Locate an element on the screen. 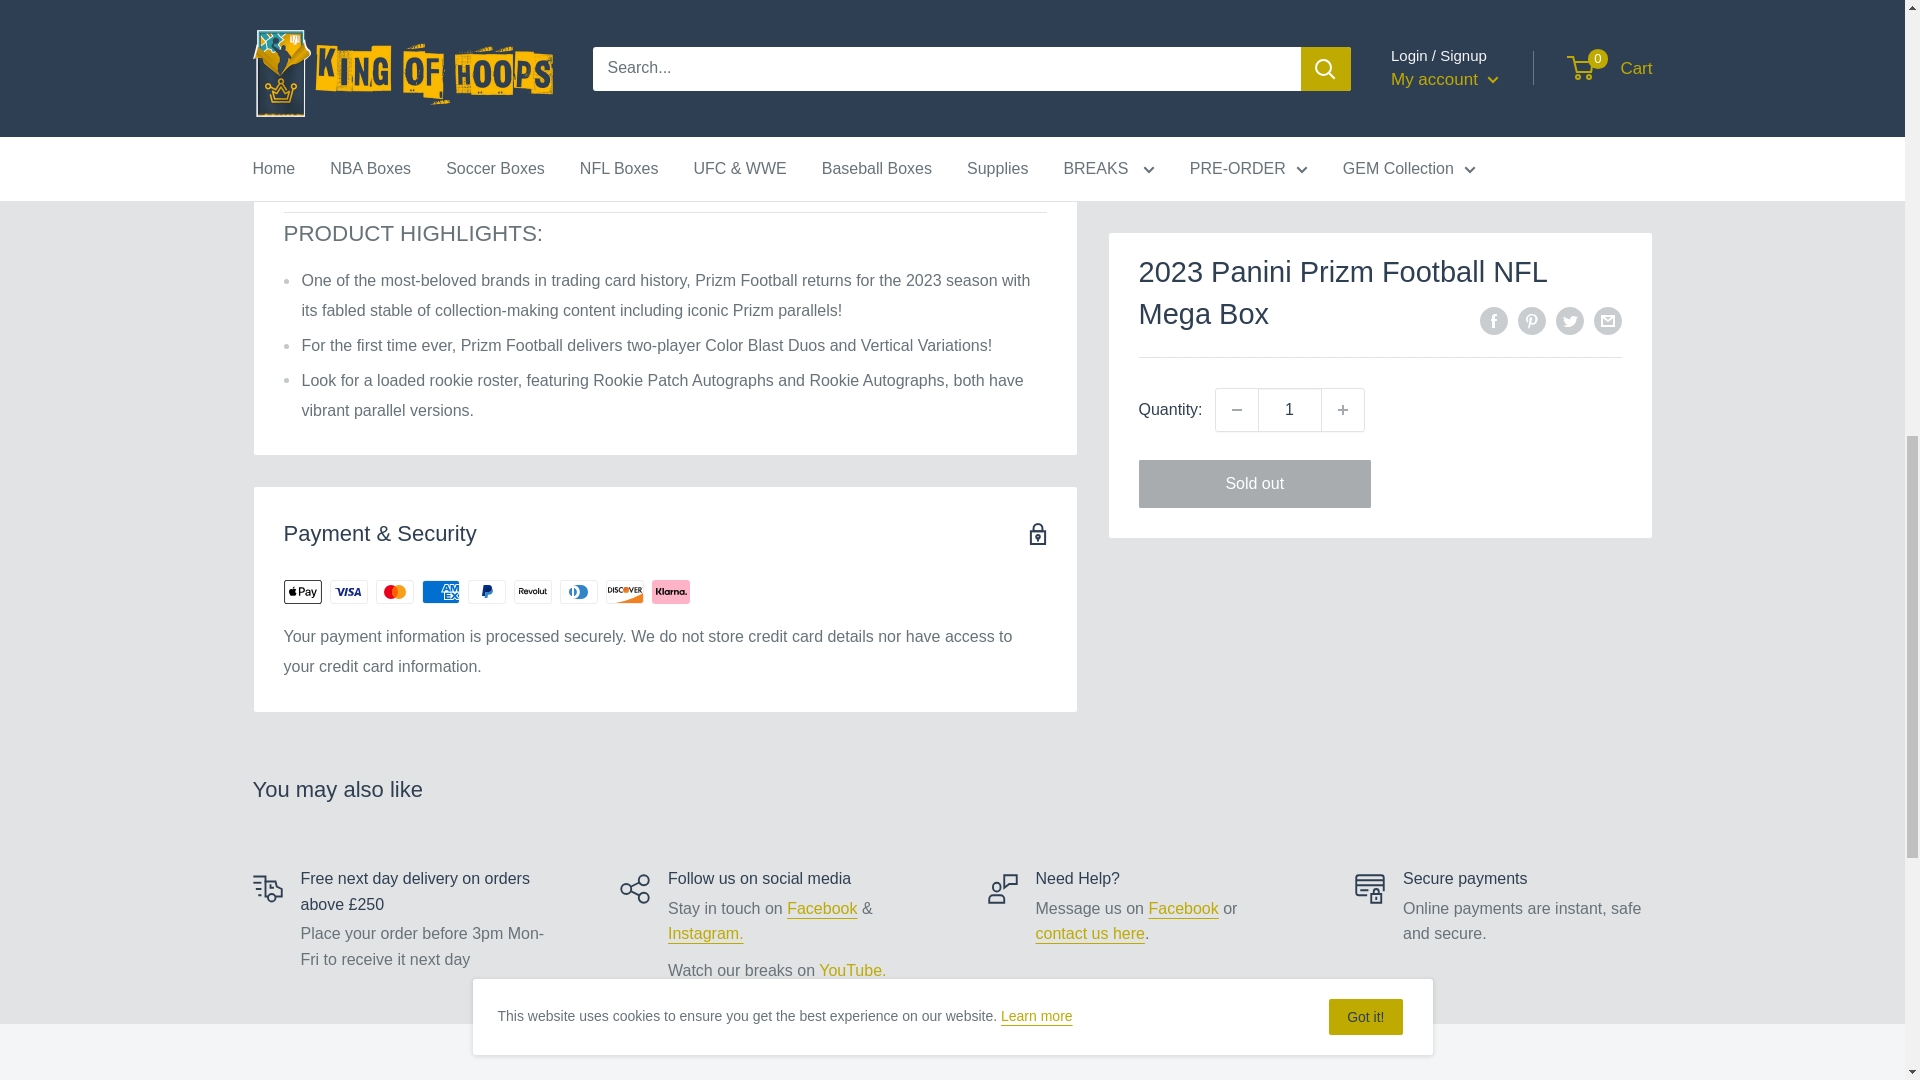 This screenshot has width=1920, height=1080. King of Hoops Breaks Instagram is located at coordinates (706, 932).